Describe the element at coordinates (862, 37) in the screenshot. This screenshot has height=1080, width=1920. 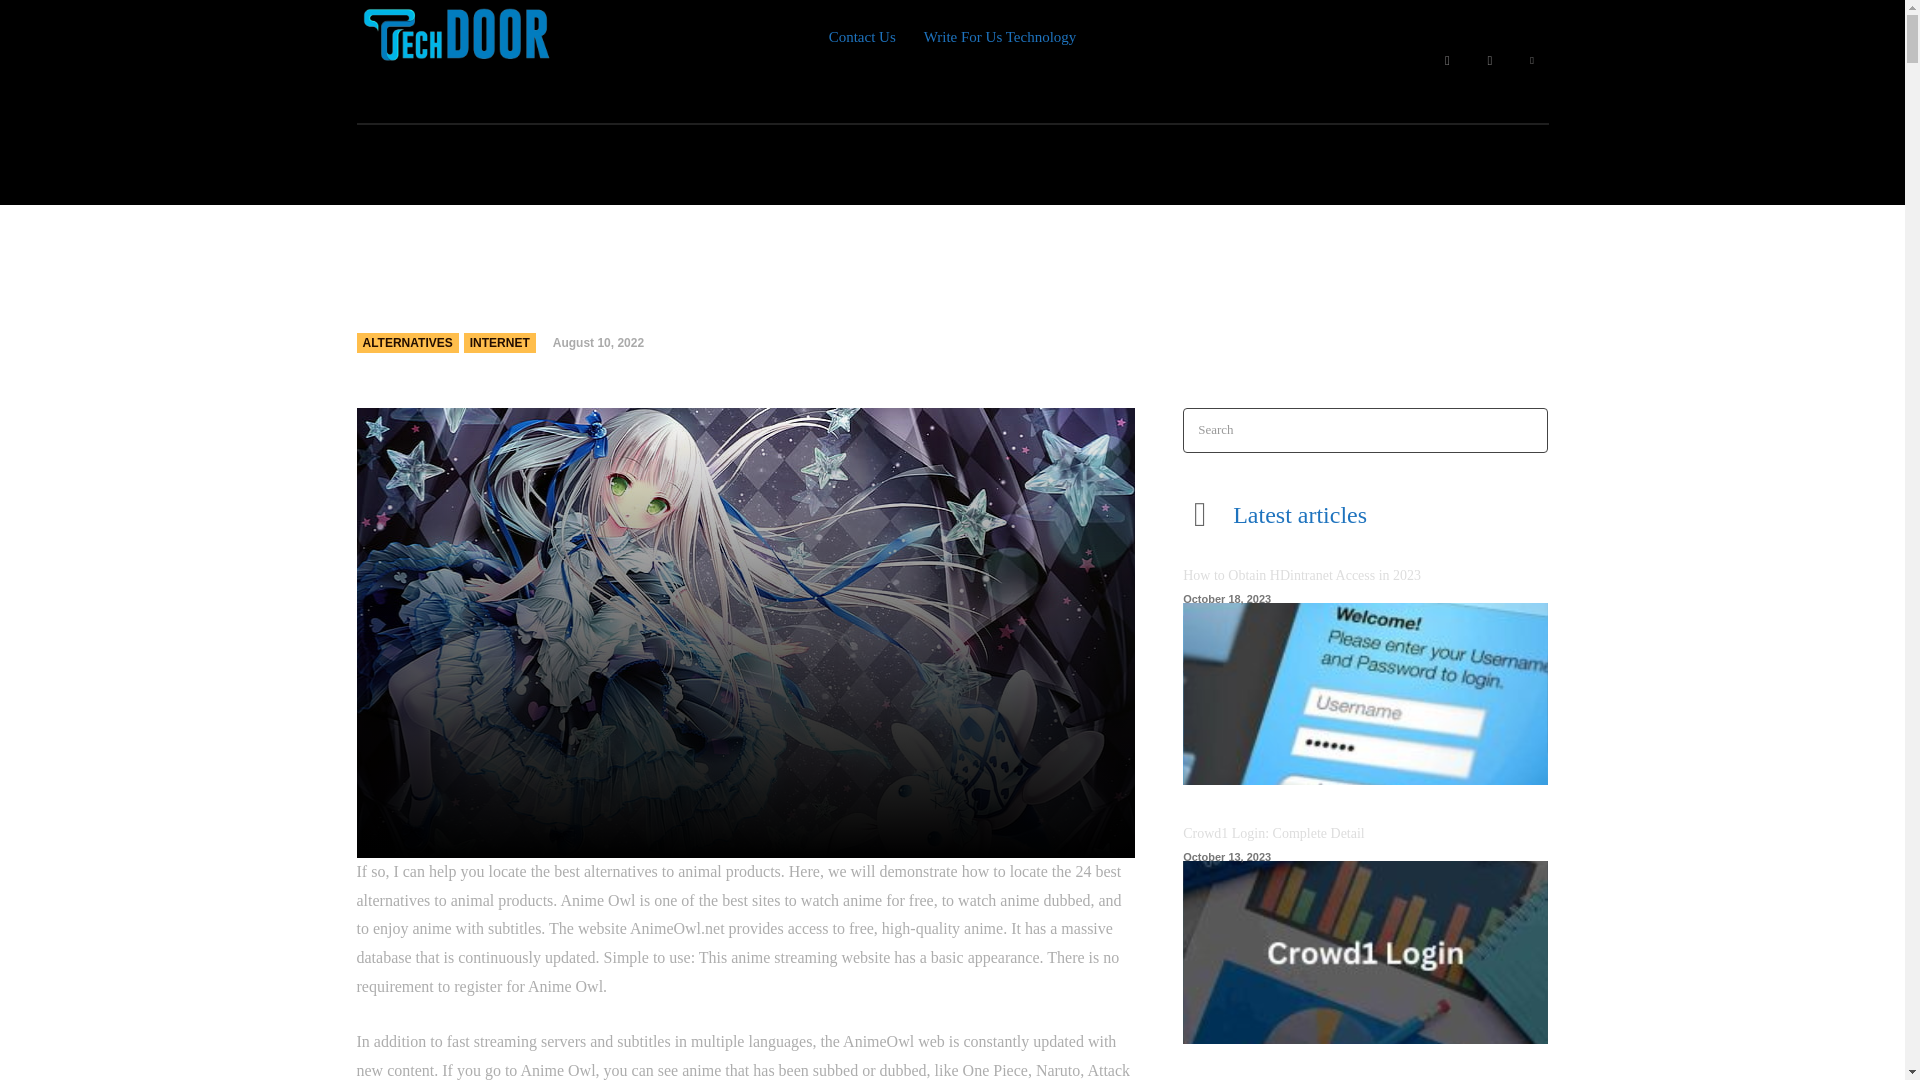
I see `Contact Us` at that location.